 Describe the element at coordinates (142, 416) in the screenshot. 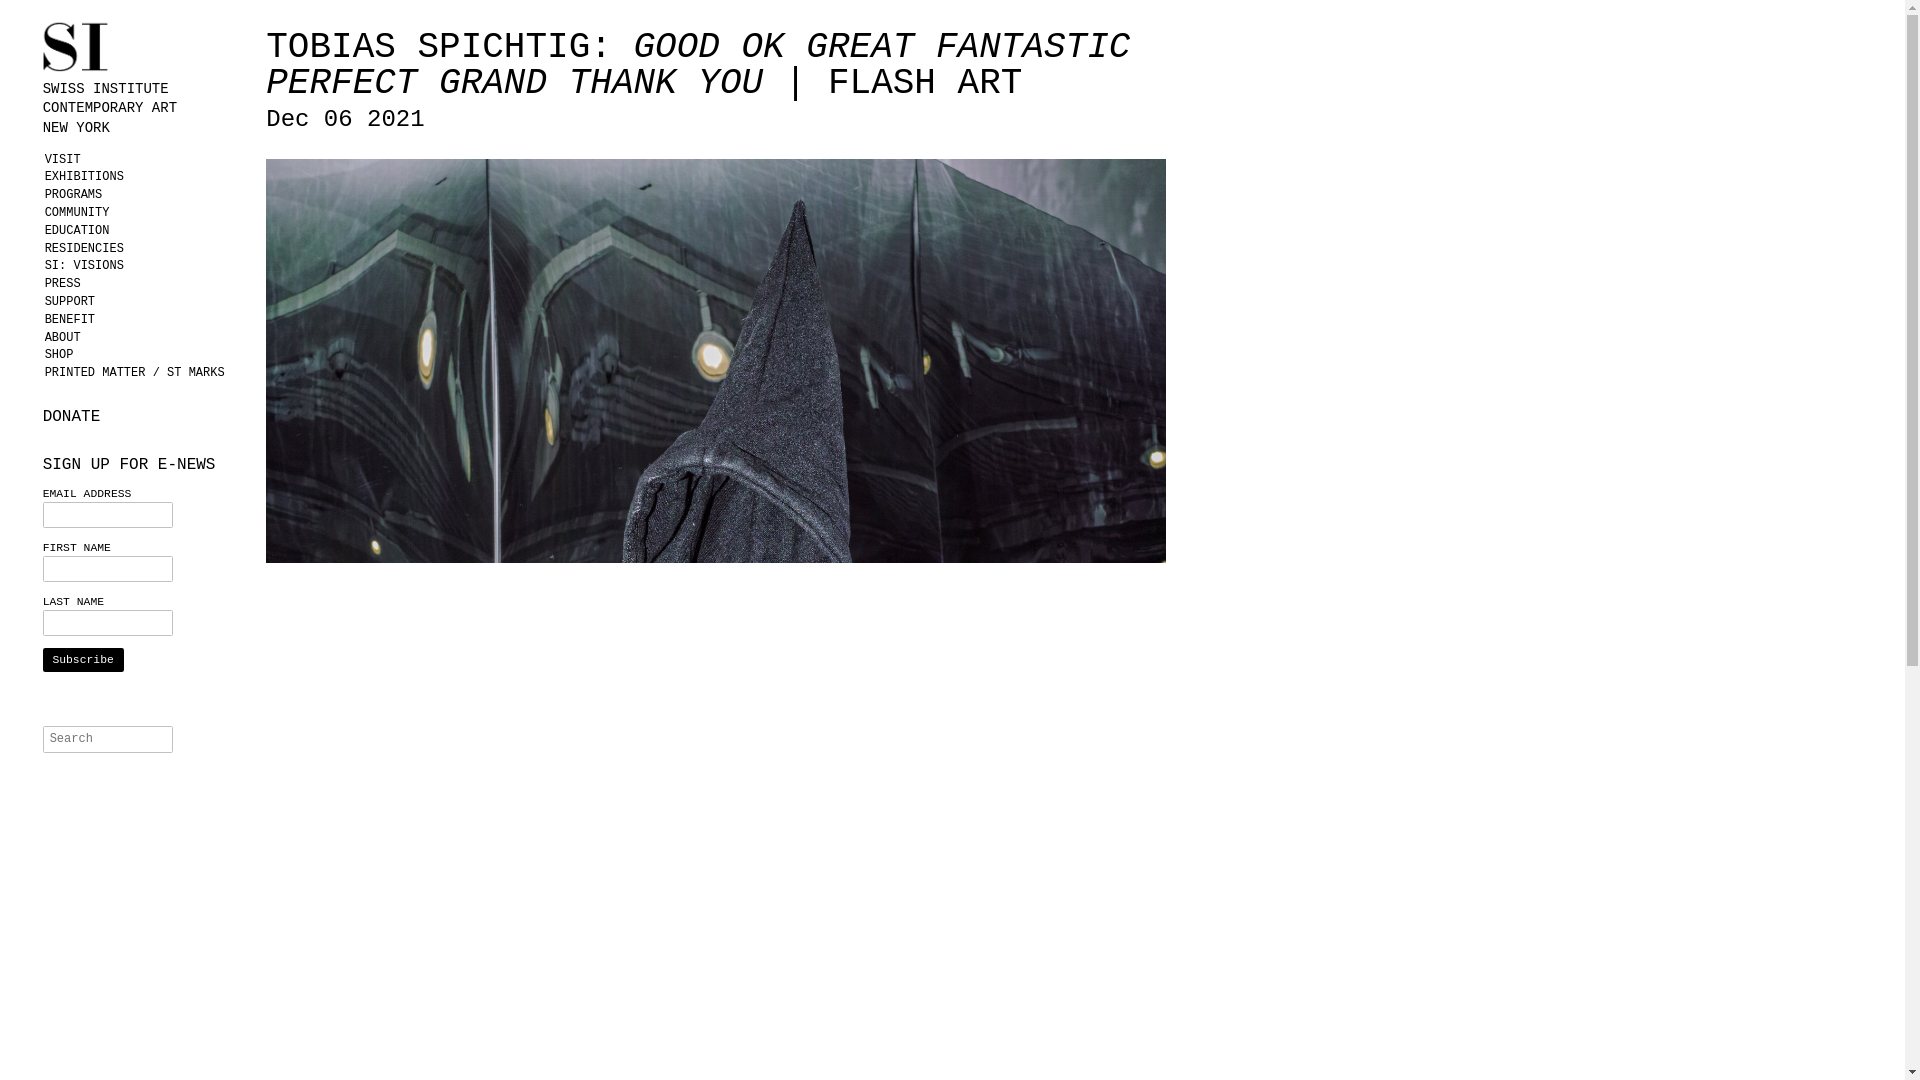

I see `DONATE` at that location.